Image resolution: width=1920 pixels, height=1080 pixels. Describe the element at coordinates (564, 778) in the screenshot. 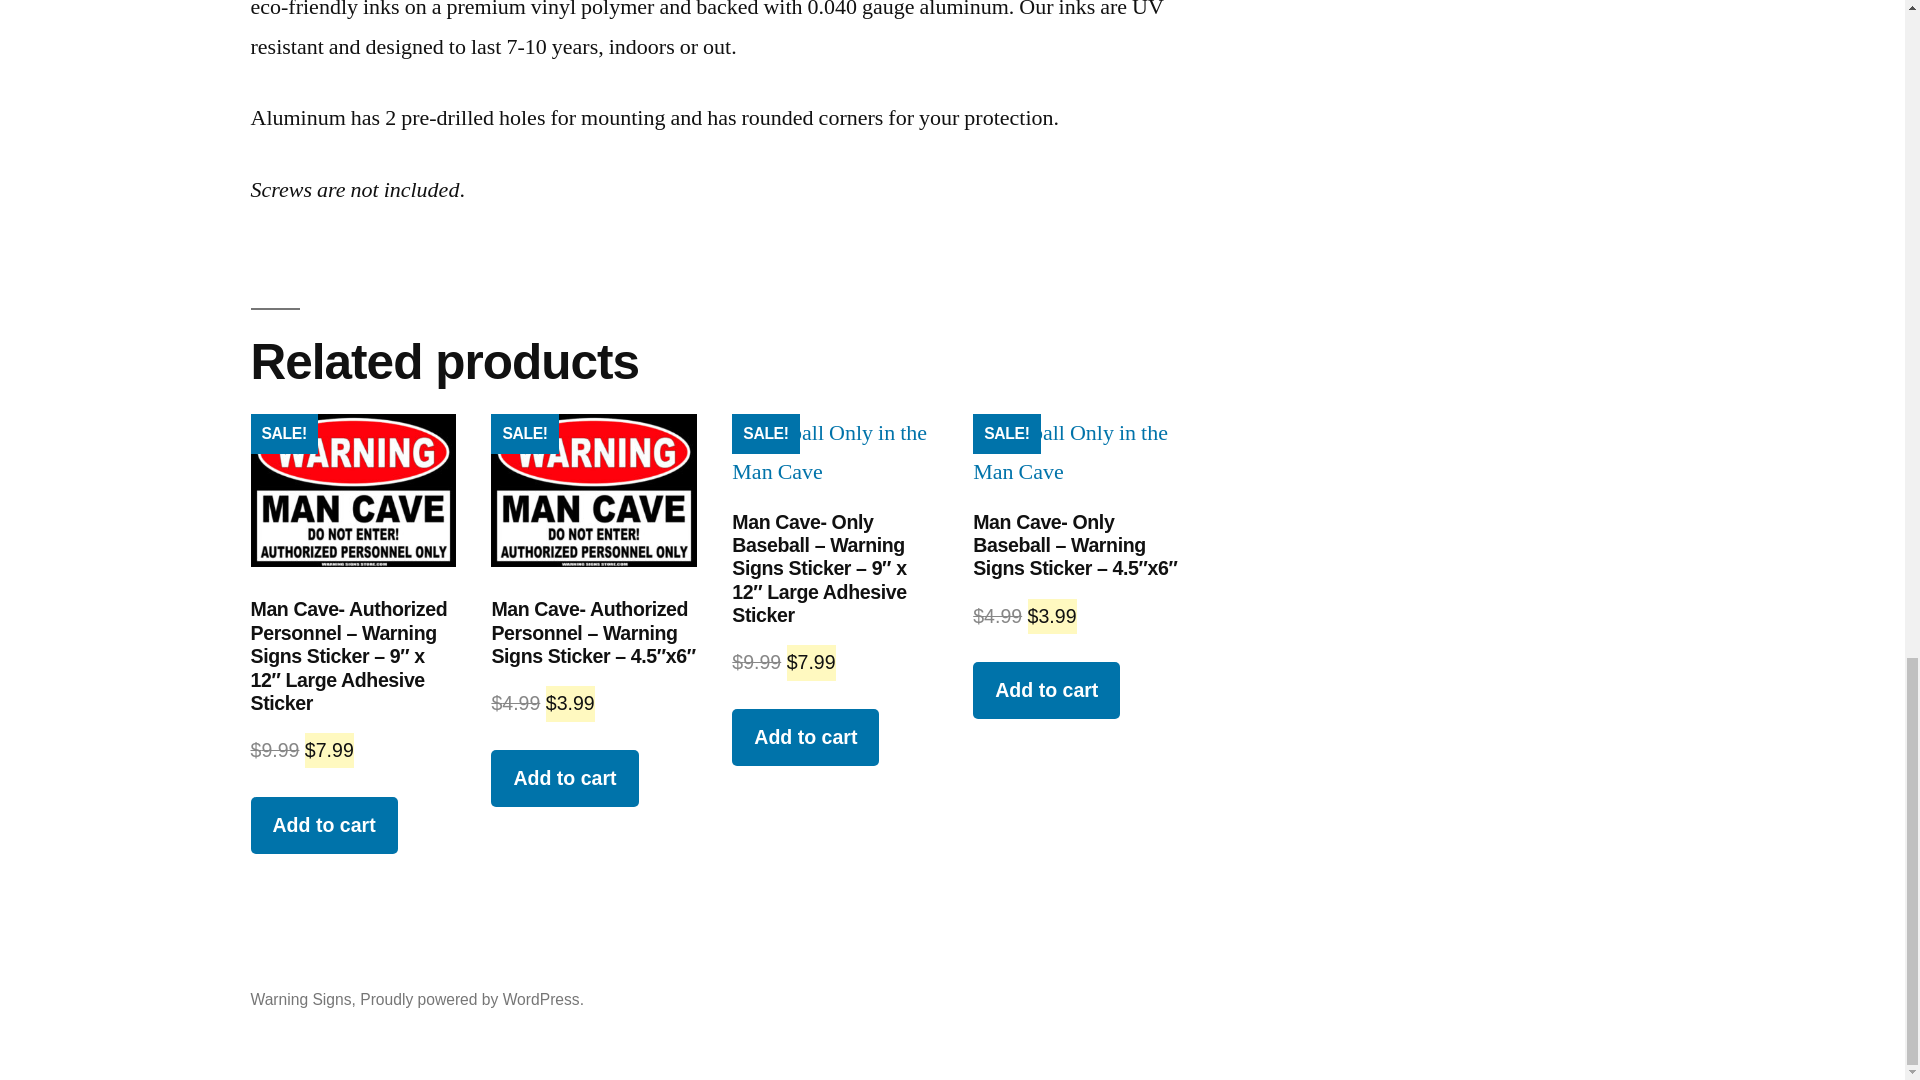

I see `Add to cart` at that location.